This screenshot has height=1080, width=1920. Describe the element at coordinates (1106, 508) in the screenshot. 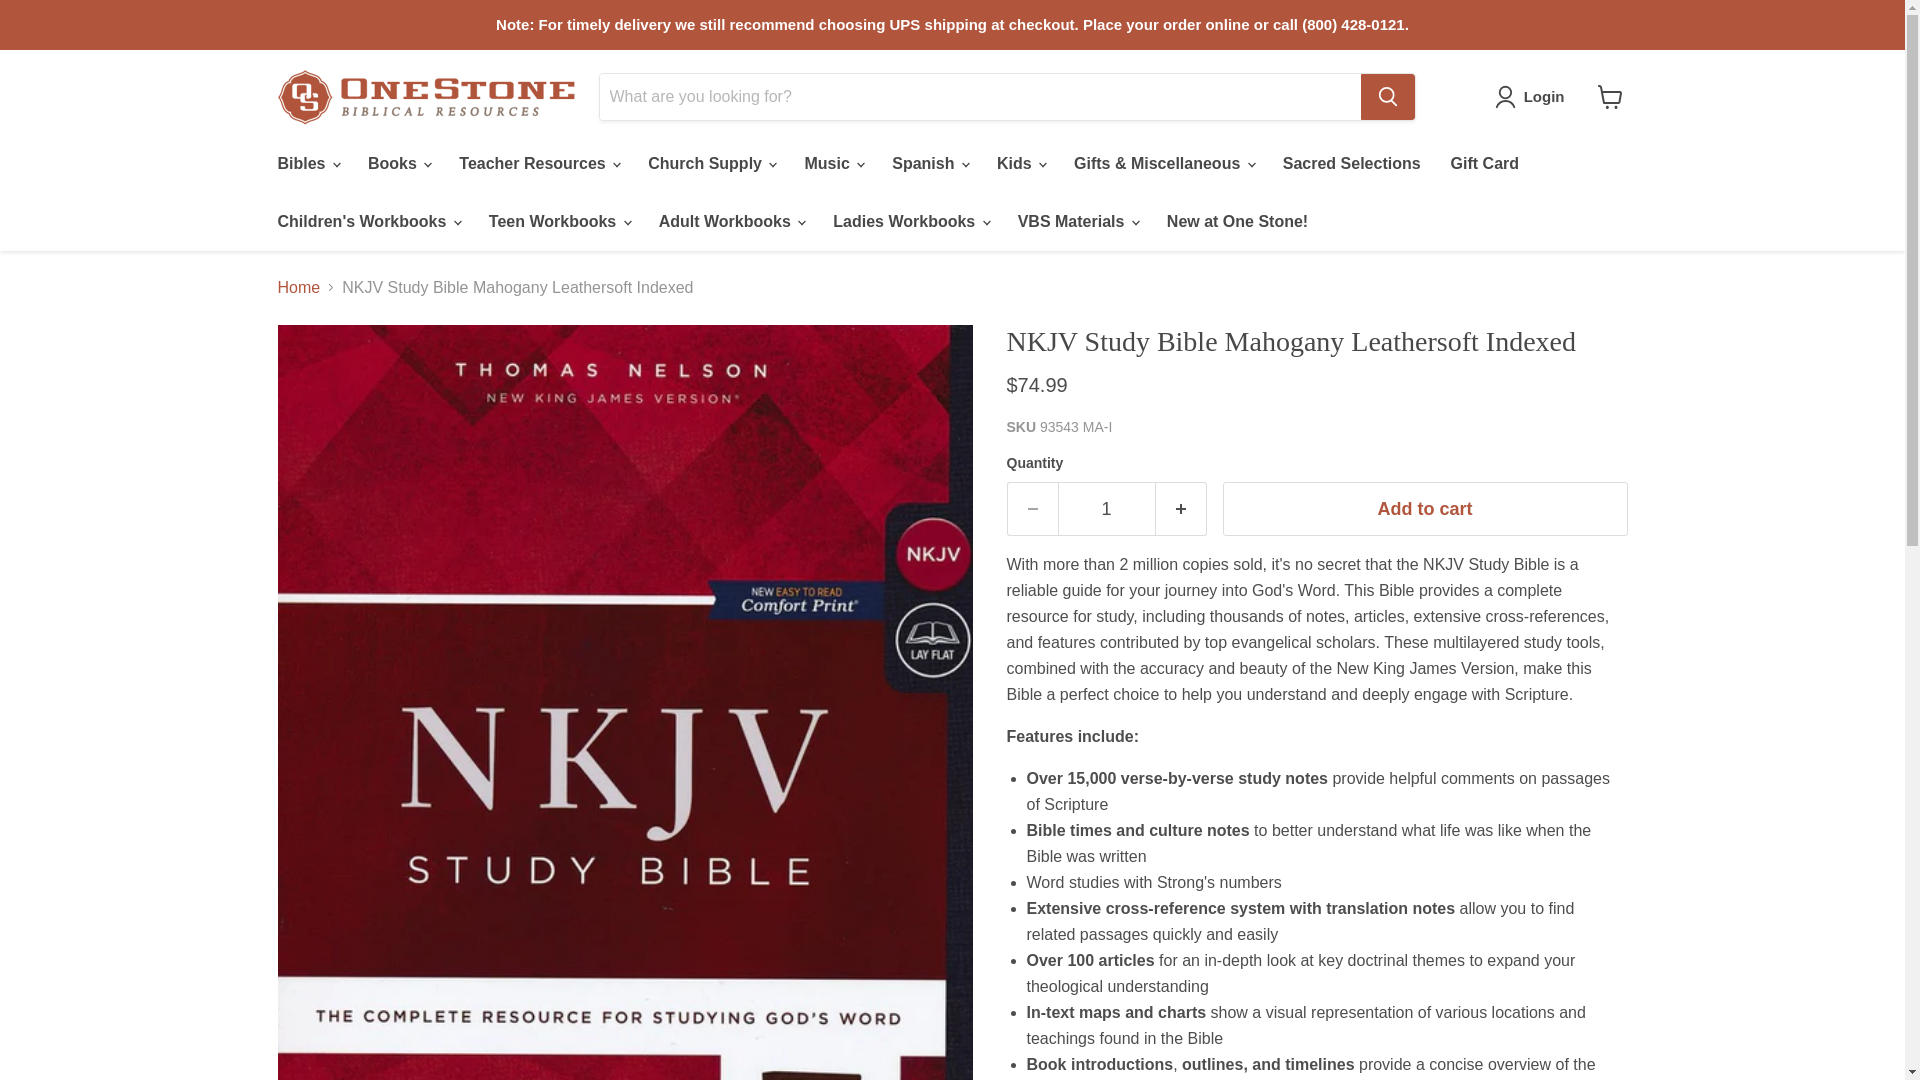

I see `1` at that location.